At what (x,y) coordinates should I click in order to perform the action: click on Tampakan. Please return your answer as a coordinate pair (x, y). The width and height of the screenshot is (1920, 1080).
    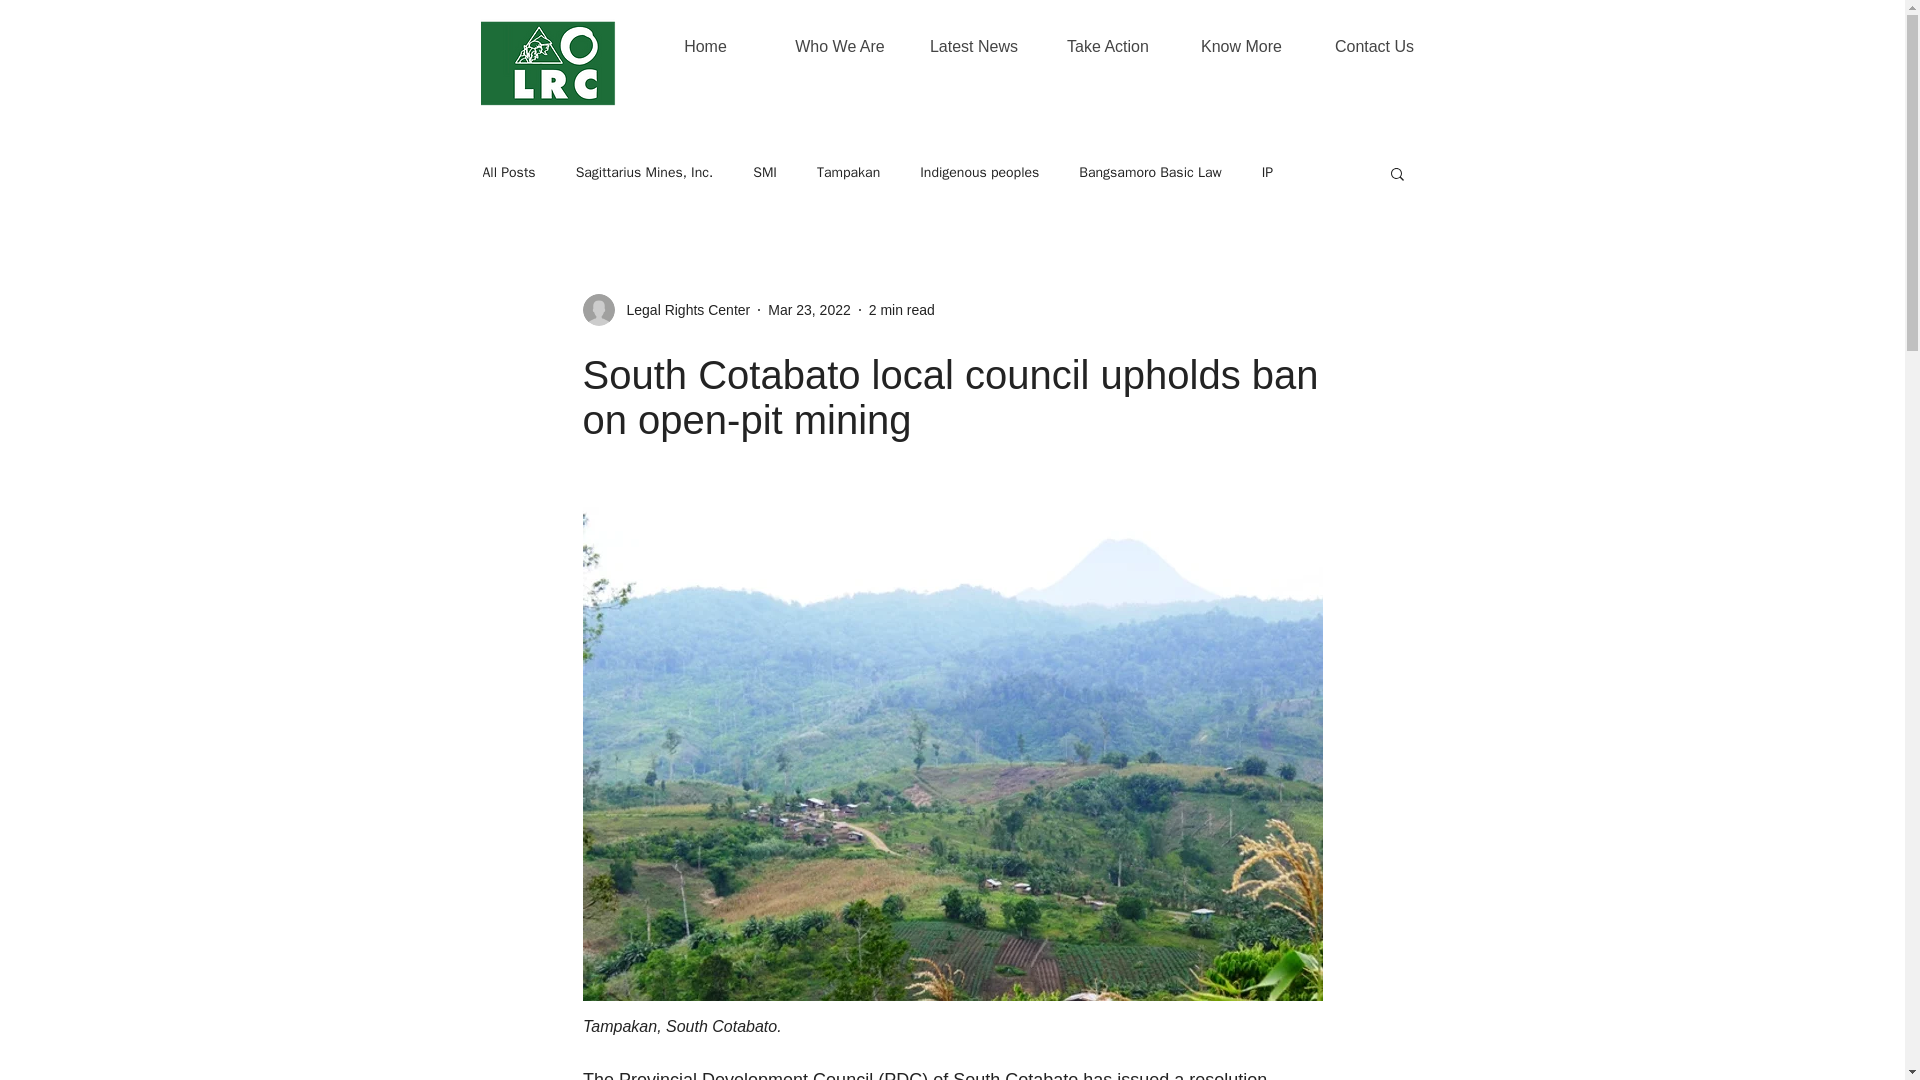
    Looking at the image, I should click on (848, 173).